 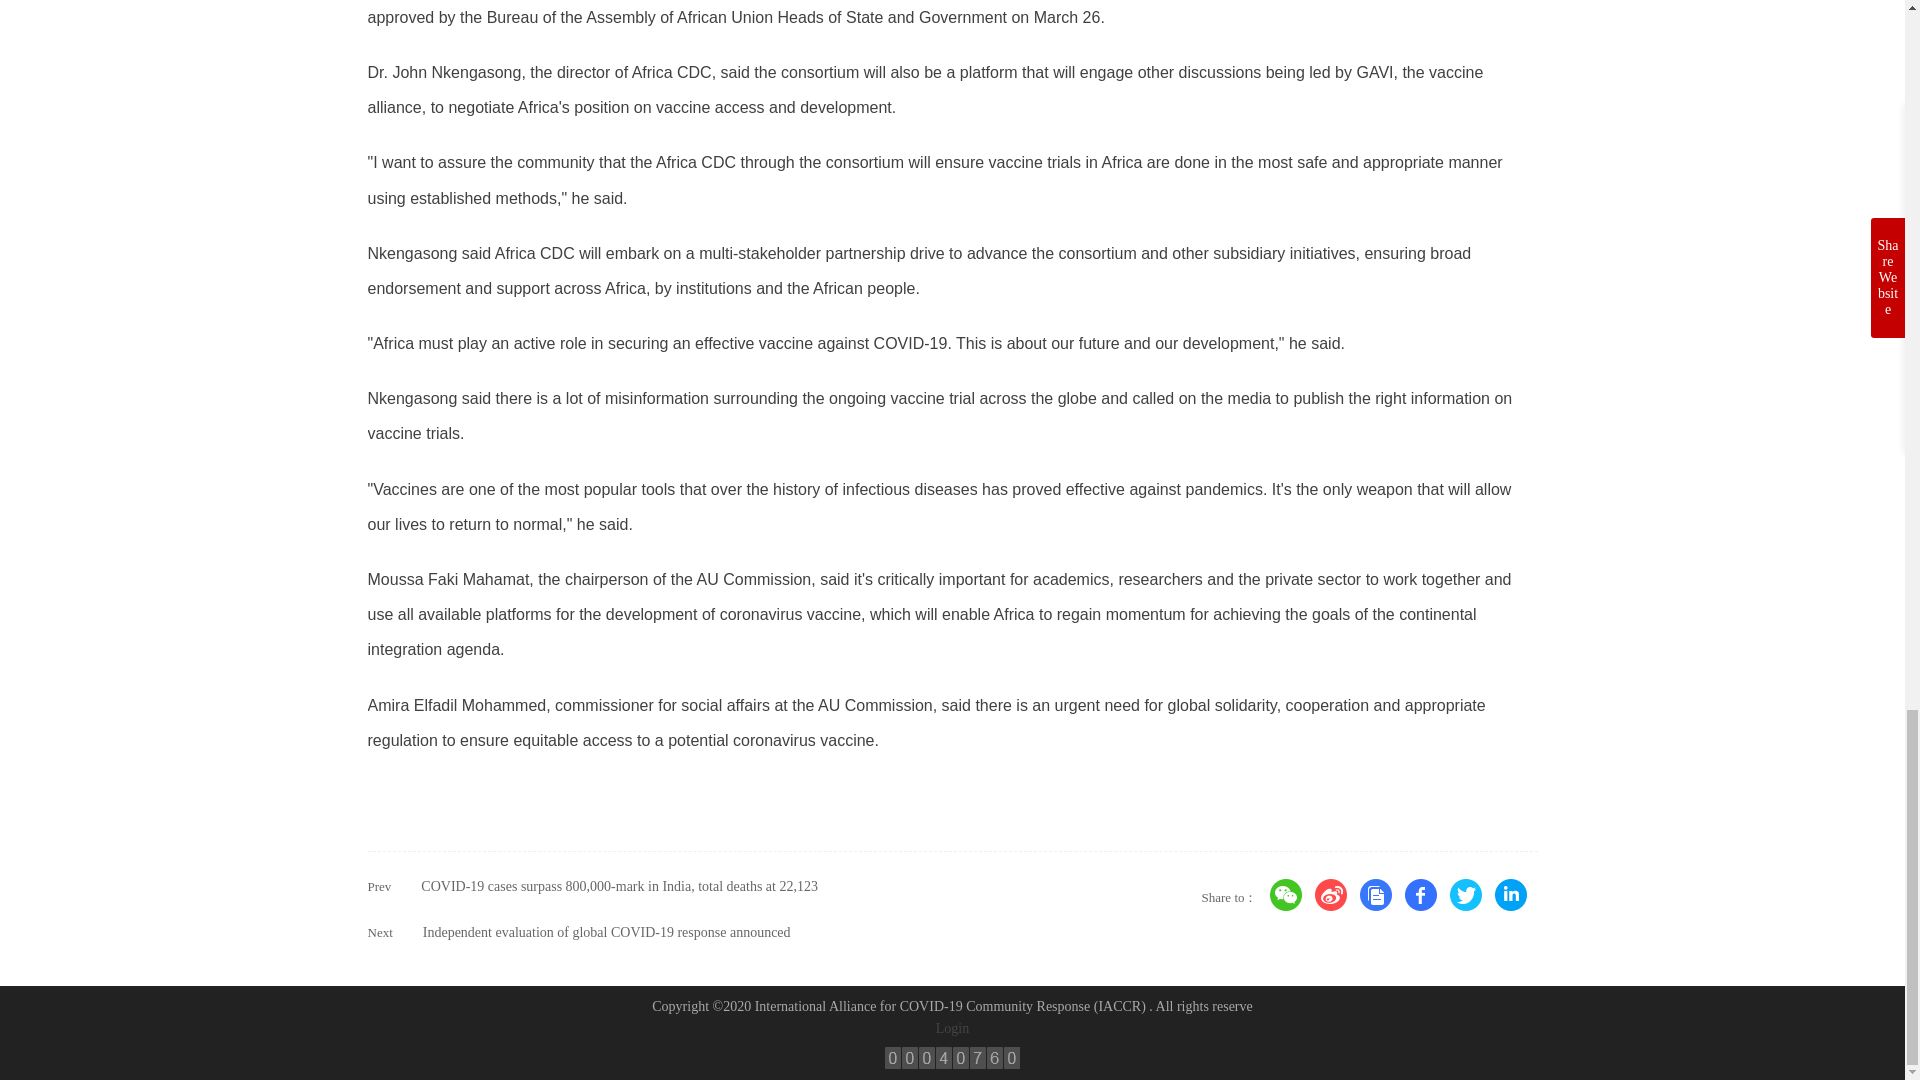 I want to click on Share to LinkedIn, so click(x=1510, y=895).